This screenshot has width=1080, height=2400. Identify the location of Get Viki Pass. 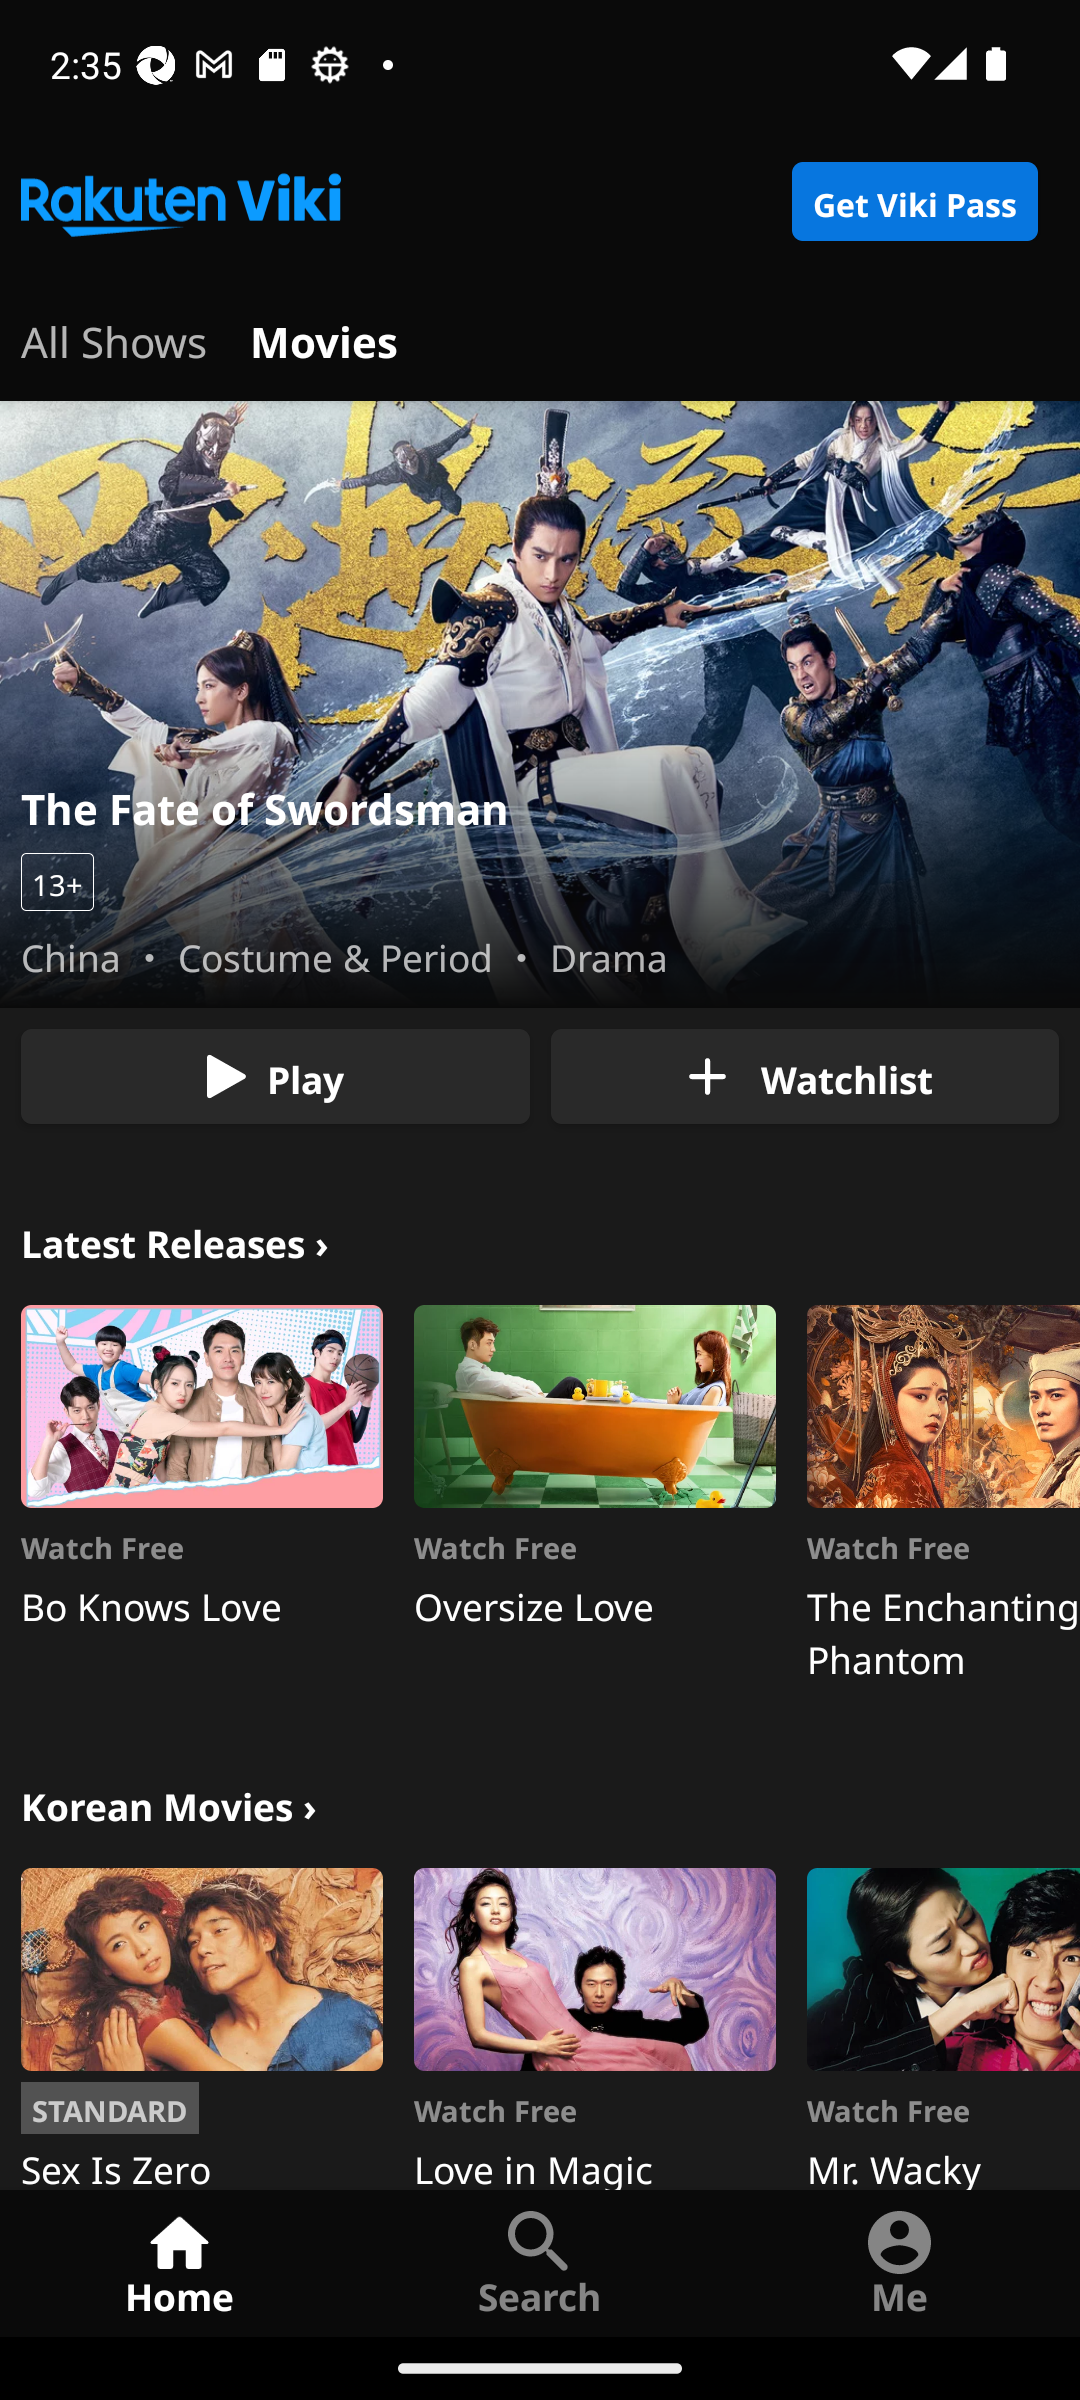
(914, 202).